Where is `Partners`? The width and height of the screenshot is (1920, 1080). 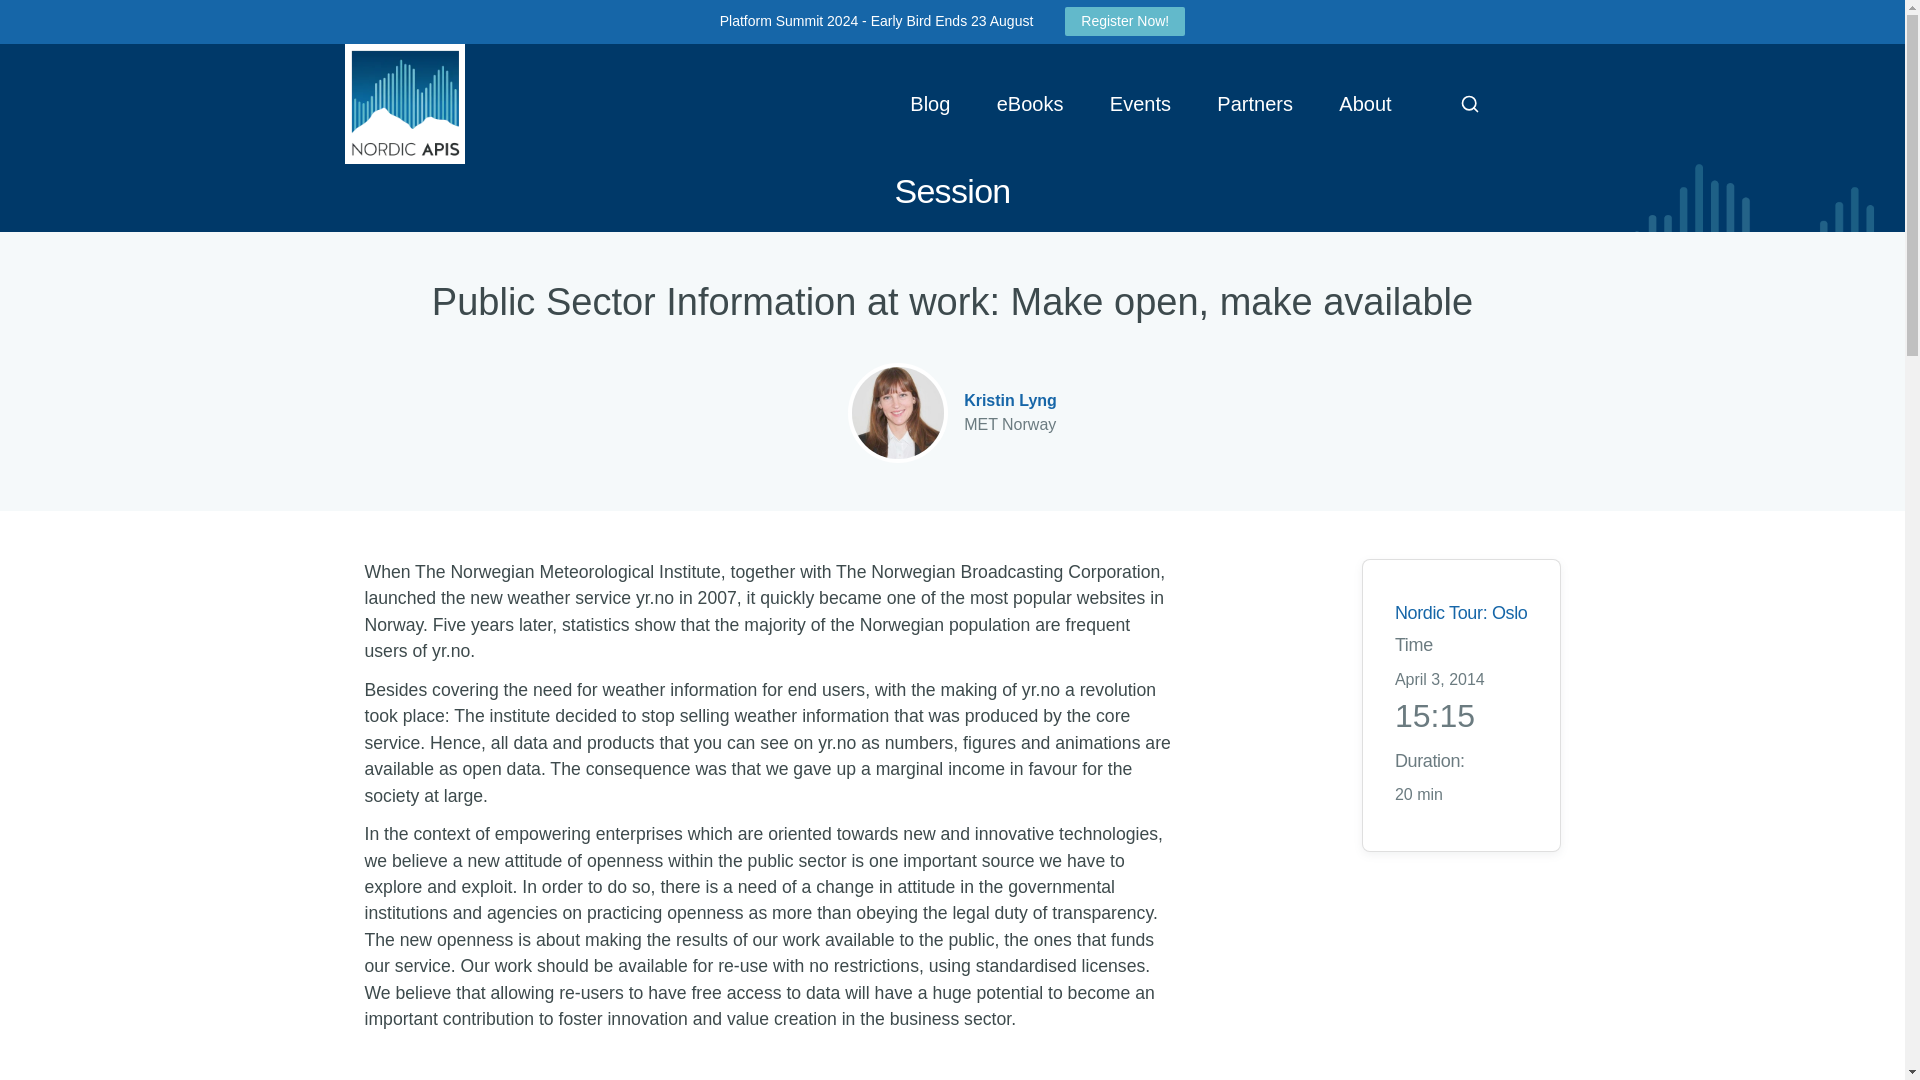
Partners is located at coordinates (1254, 104).